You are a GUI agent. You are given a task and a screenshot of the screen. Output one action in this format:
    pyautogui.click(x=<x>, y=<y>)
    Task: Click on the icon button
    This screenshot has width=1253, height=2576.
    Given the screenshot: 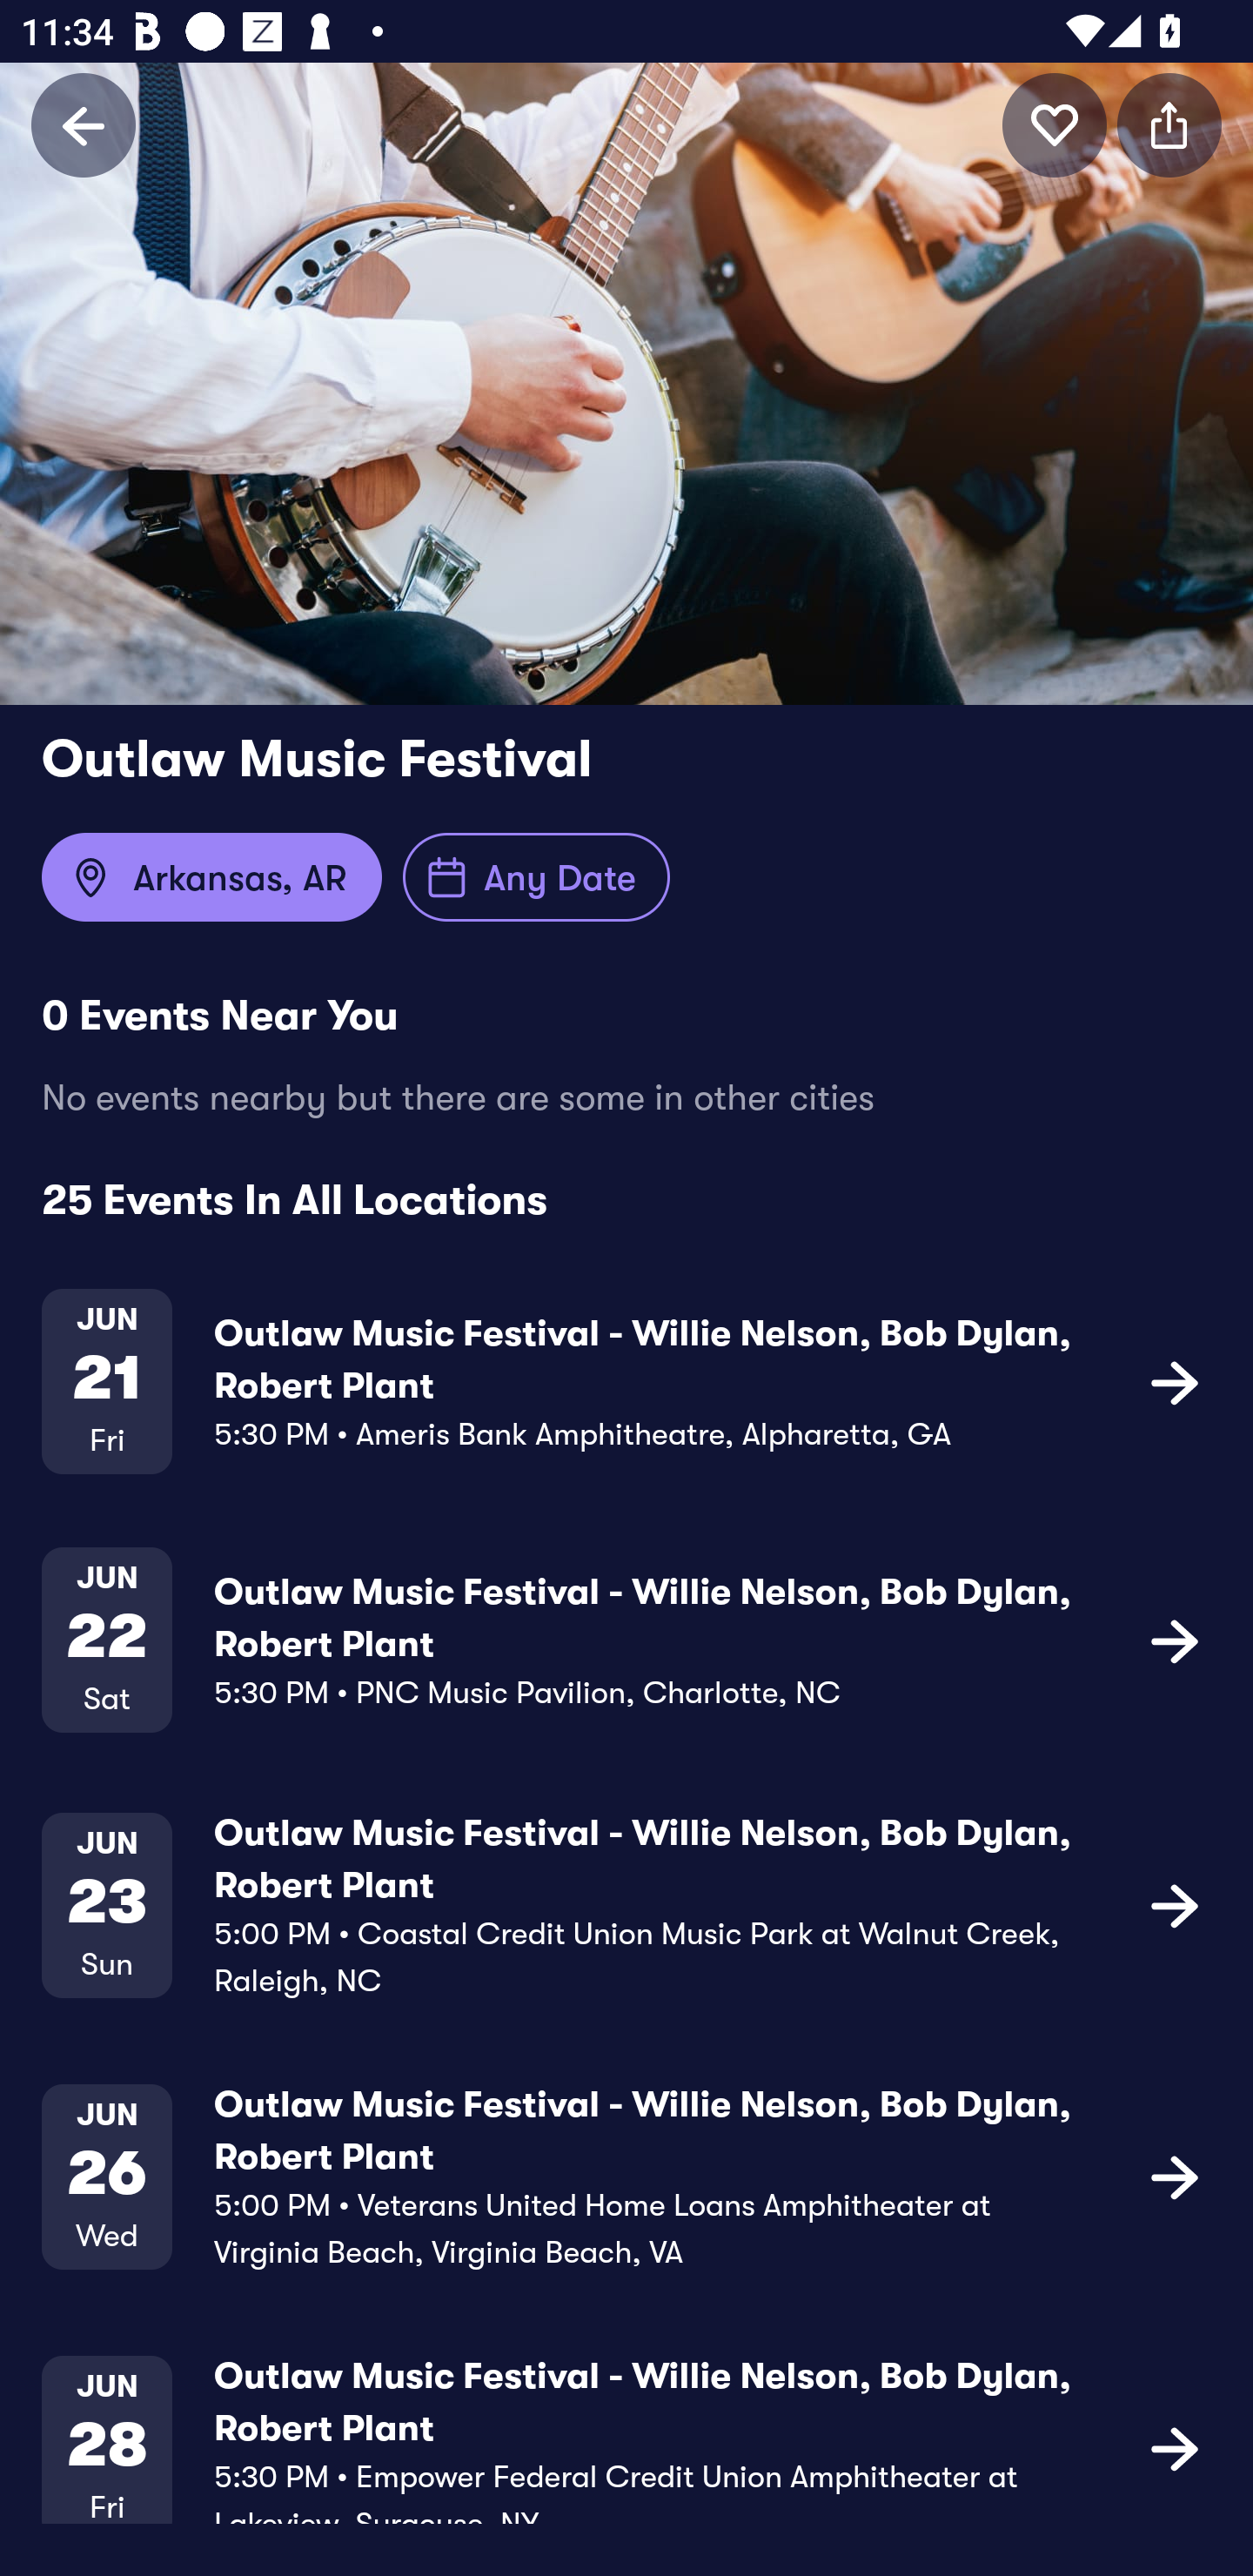 What is the action you would take?
    pyautogui.click(x=1175, y=1904)
    